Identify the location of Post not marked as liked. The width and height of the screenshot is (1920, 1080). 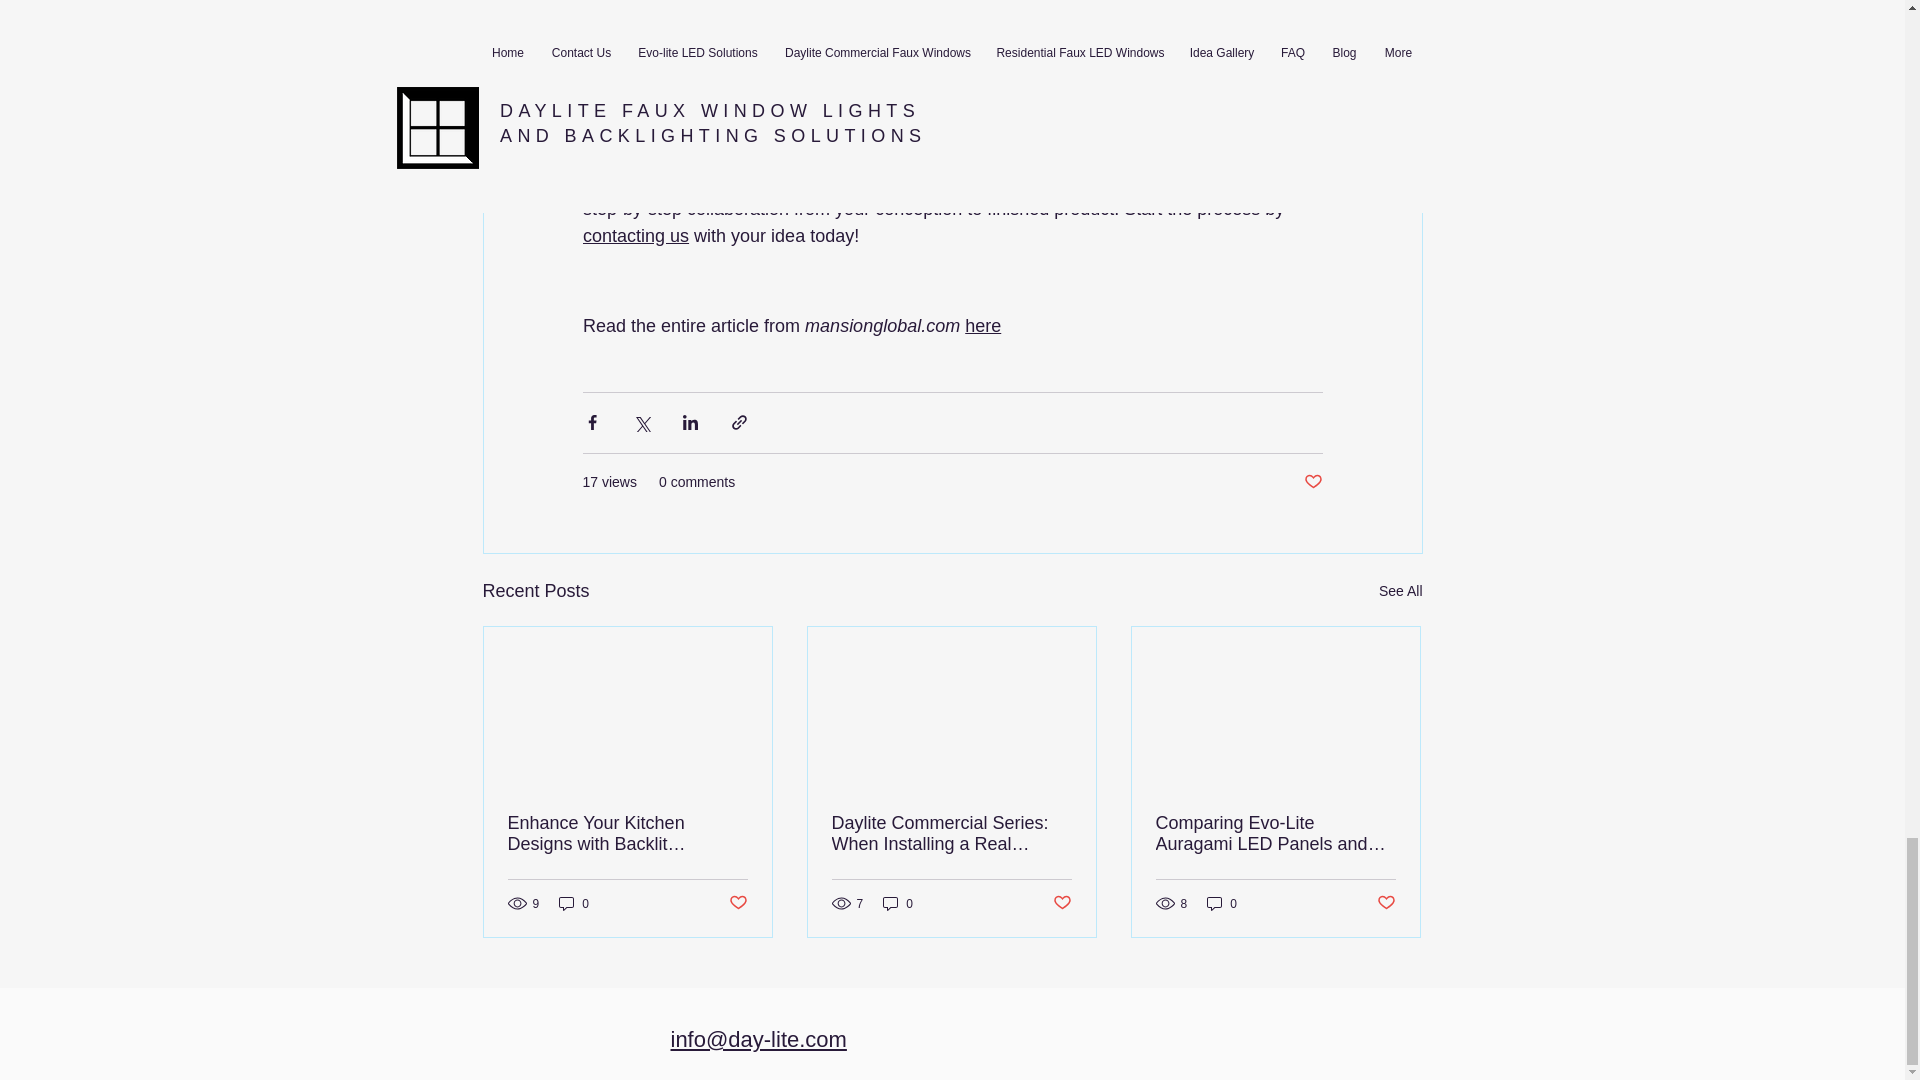
(1062, 903).